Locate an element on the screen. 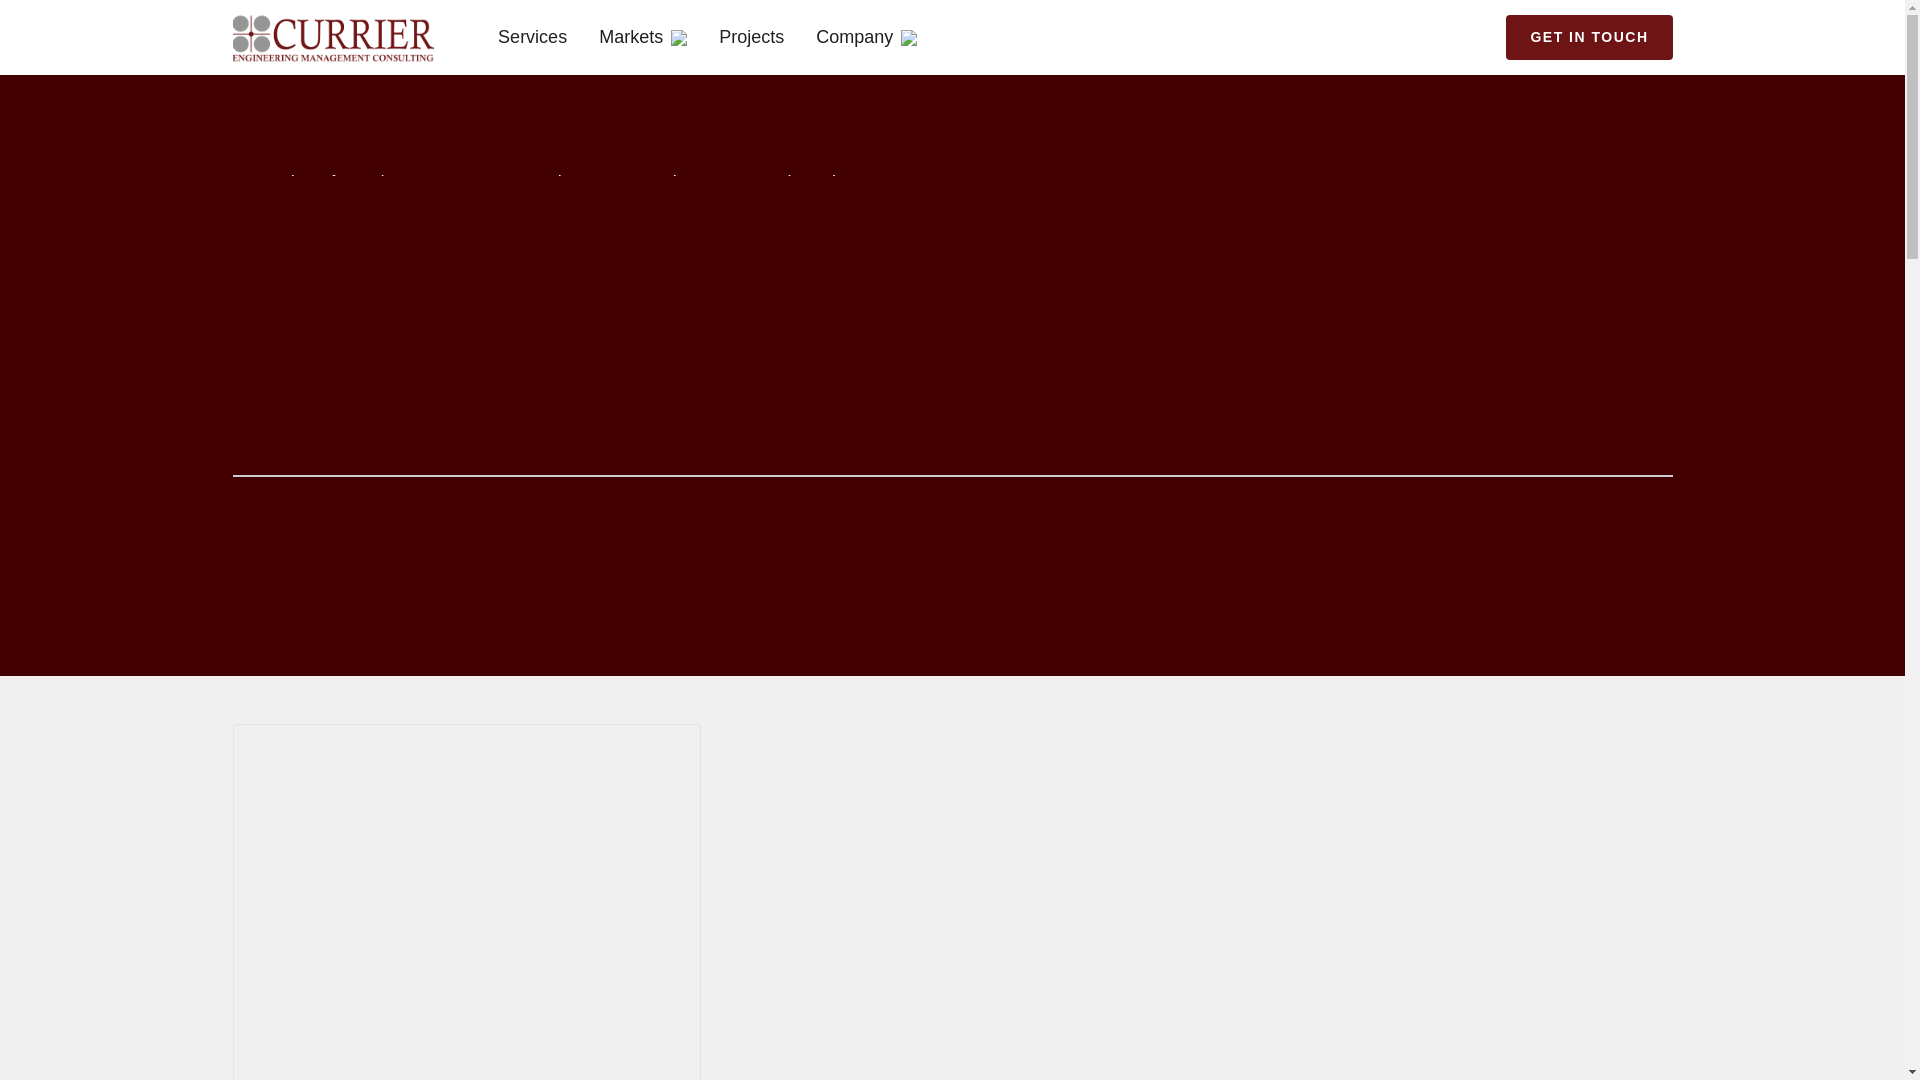 The width and height of the screenshot is (1920, 1080). Services is located at coordinates (532, 36).